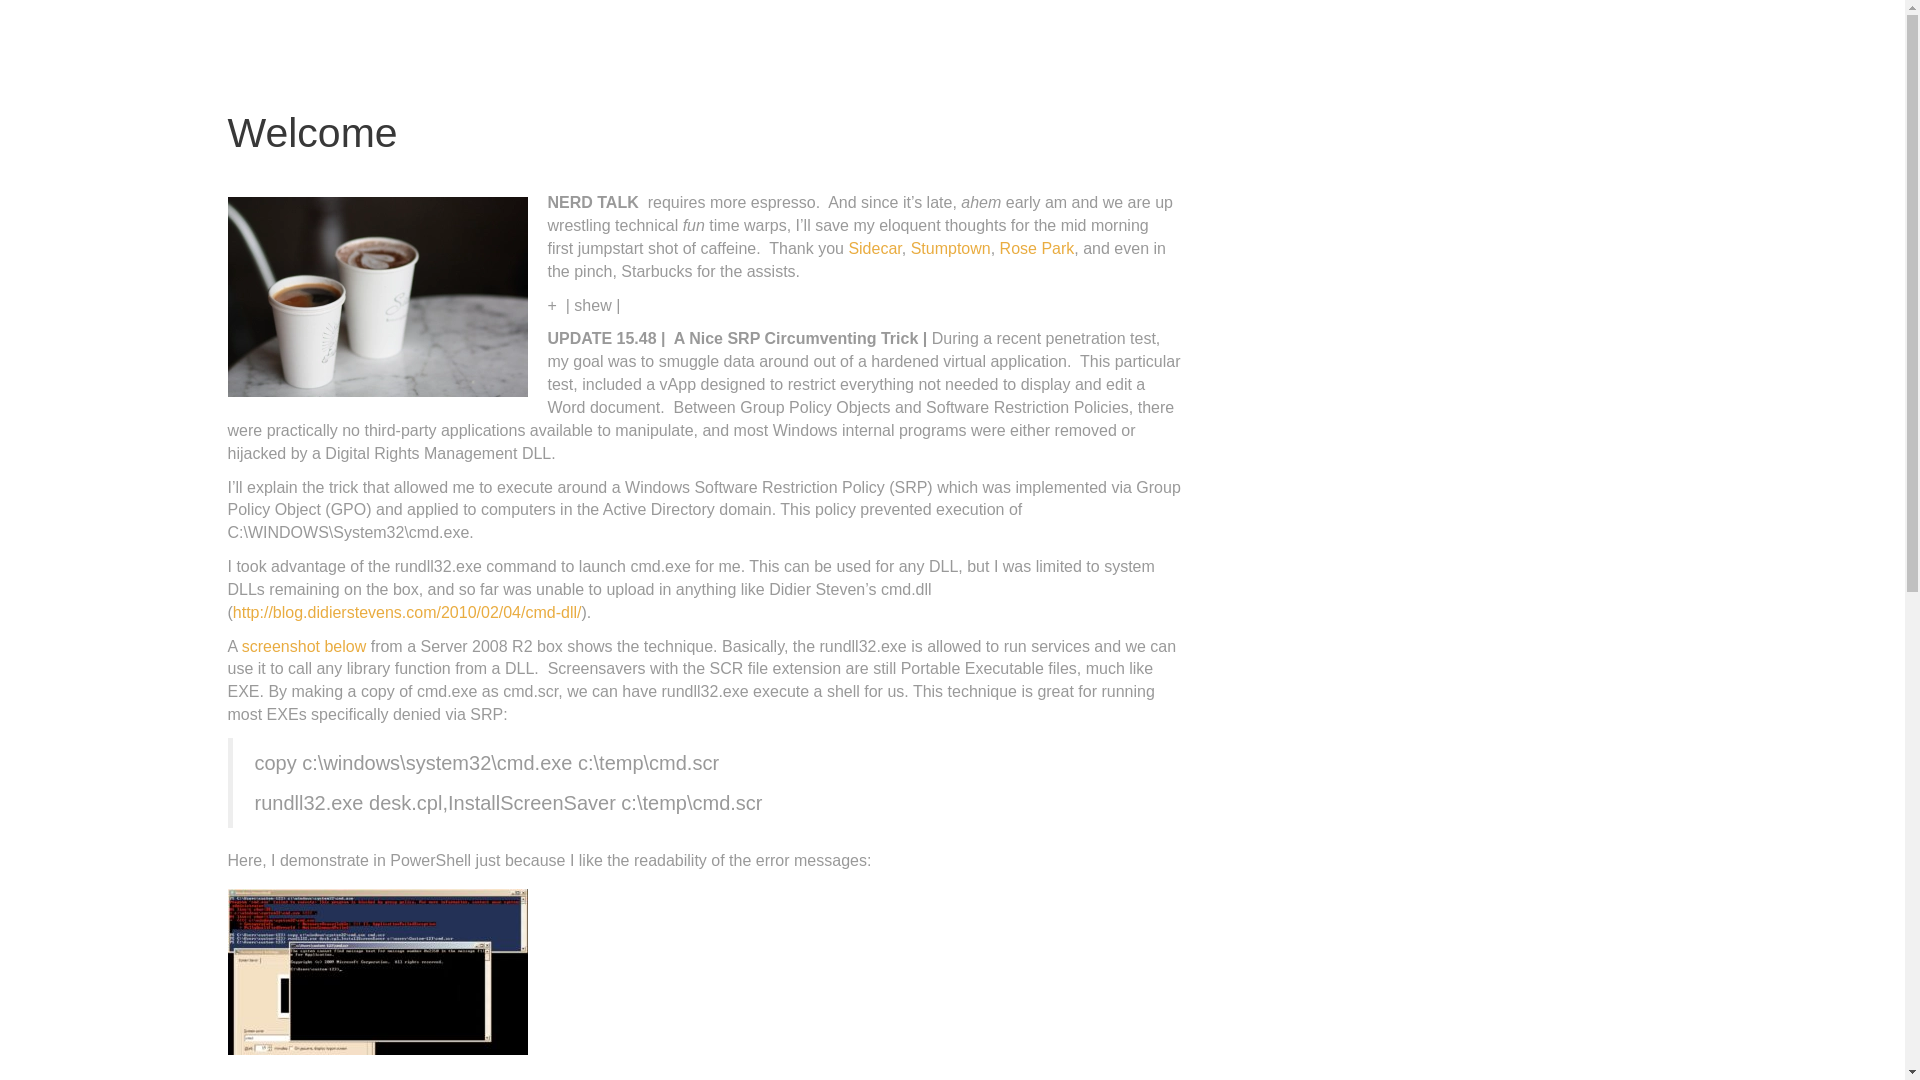 The height and width of the screenshot is (1080, 1920). I want to click on Windows Powershell, so click(304, 646).